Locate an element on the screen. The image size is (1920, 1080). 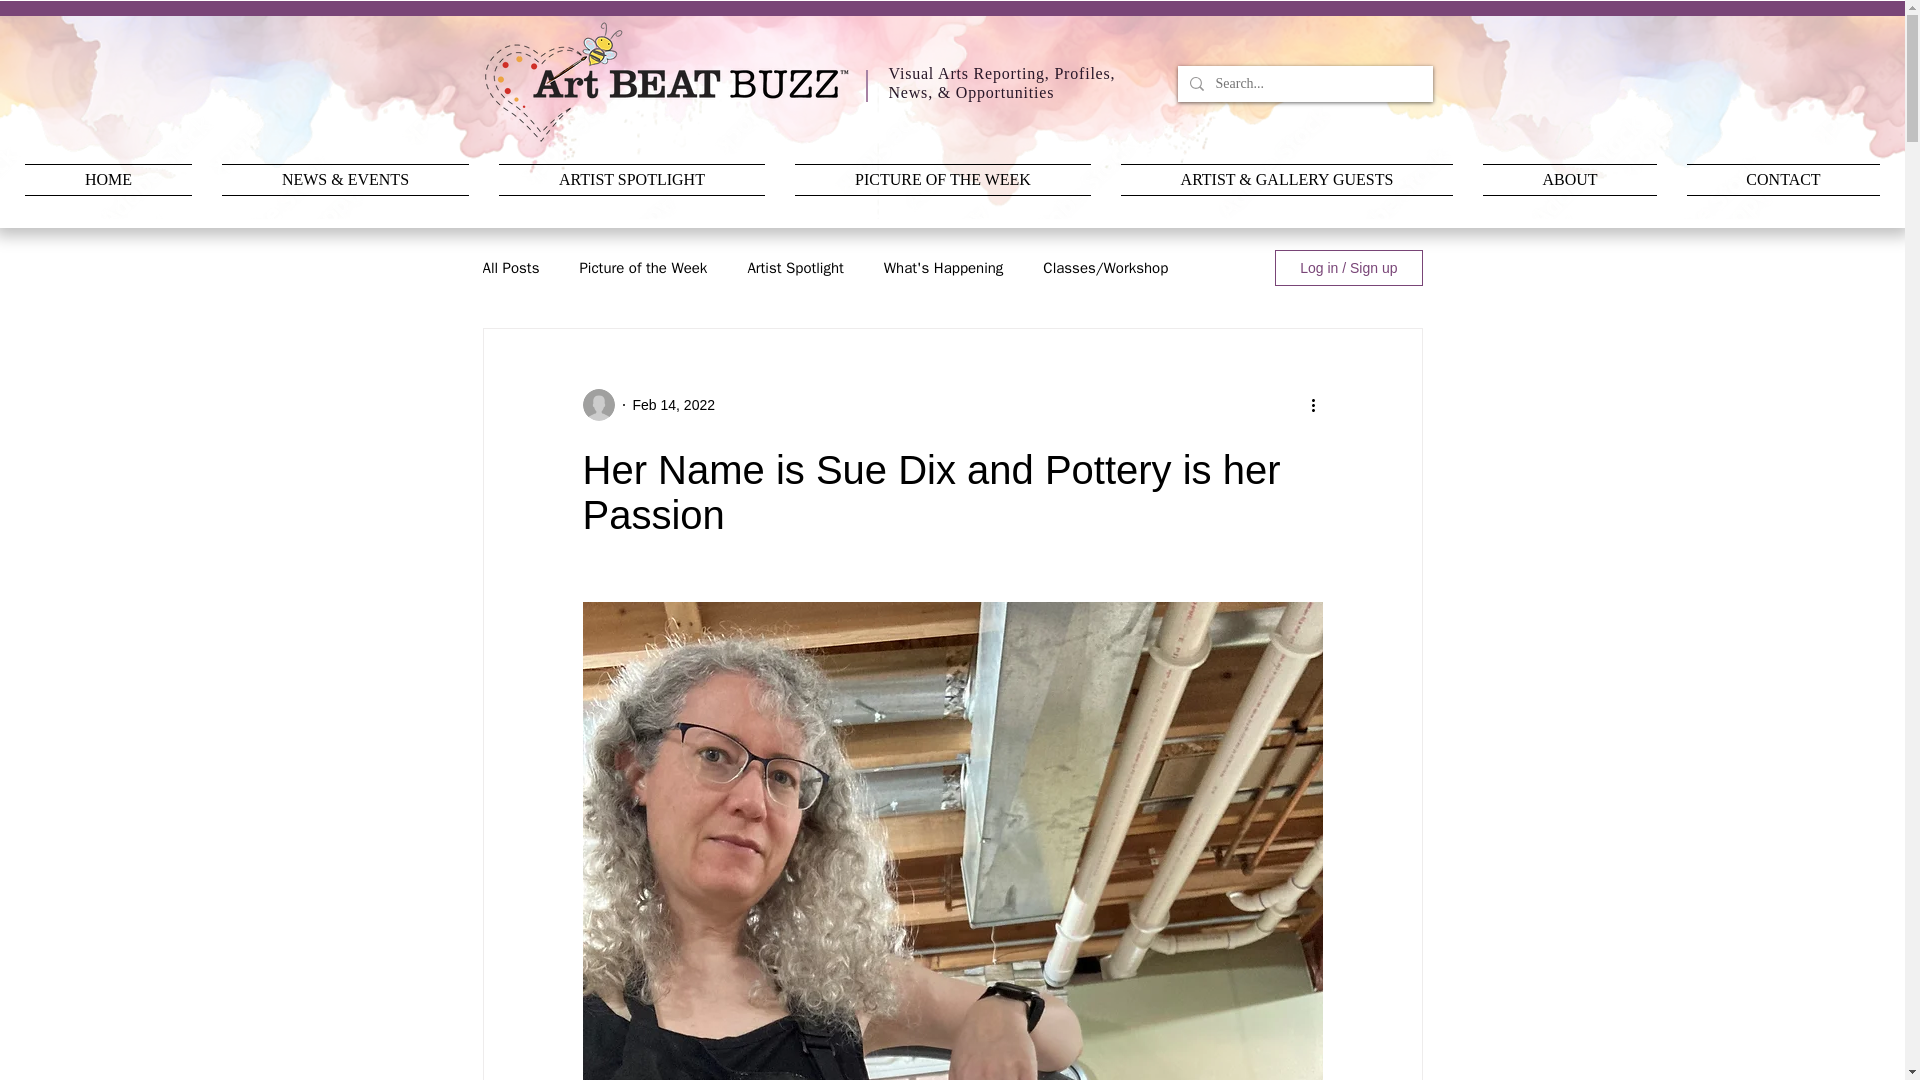
Feb 14, 2022 is located at coordinates (672, 404).